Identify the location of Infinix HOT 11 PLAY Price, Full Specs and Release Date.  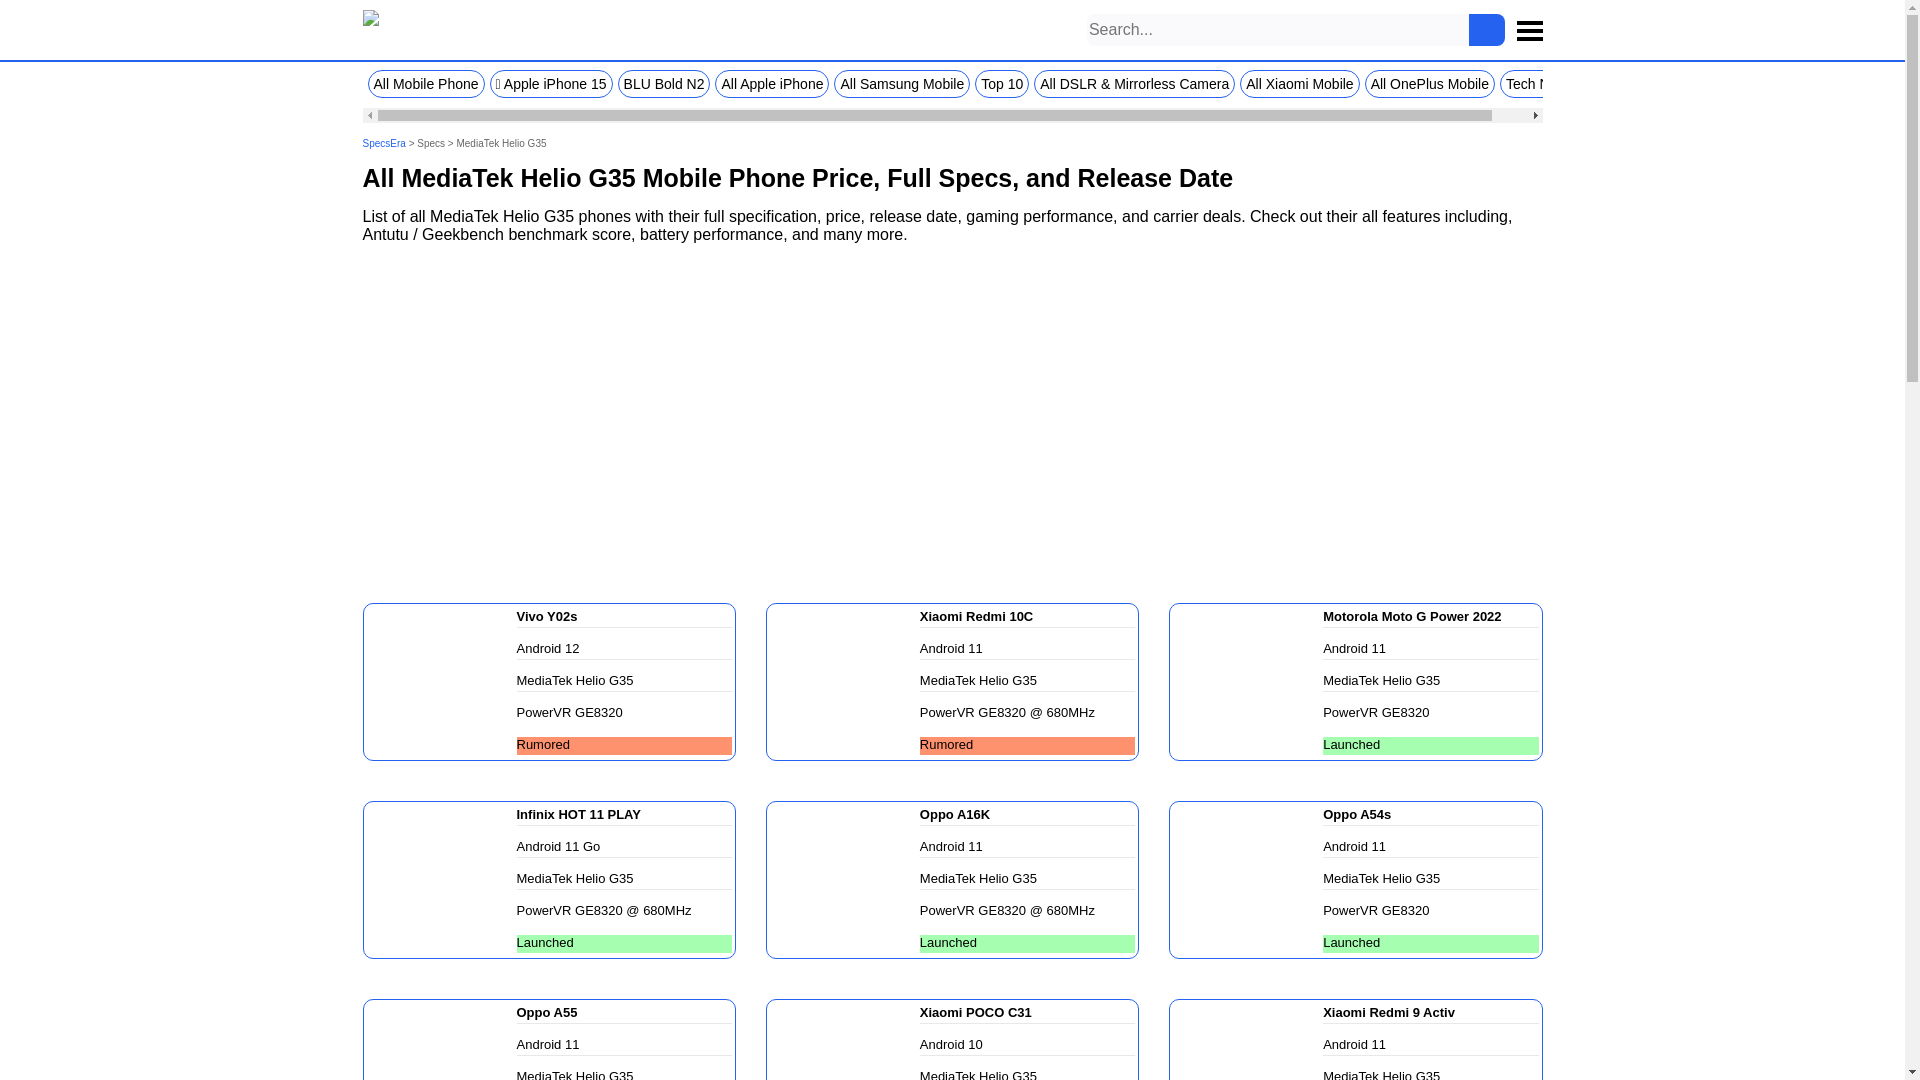
(441, 878).